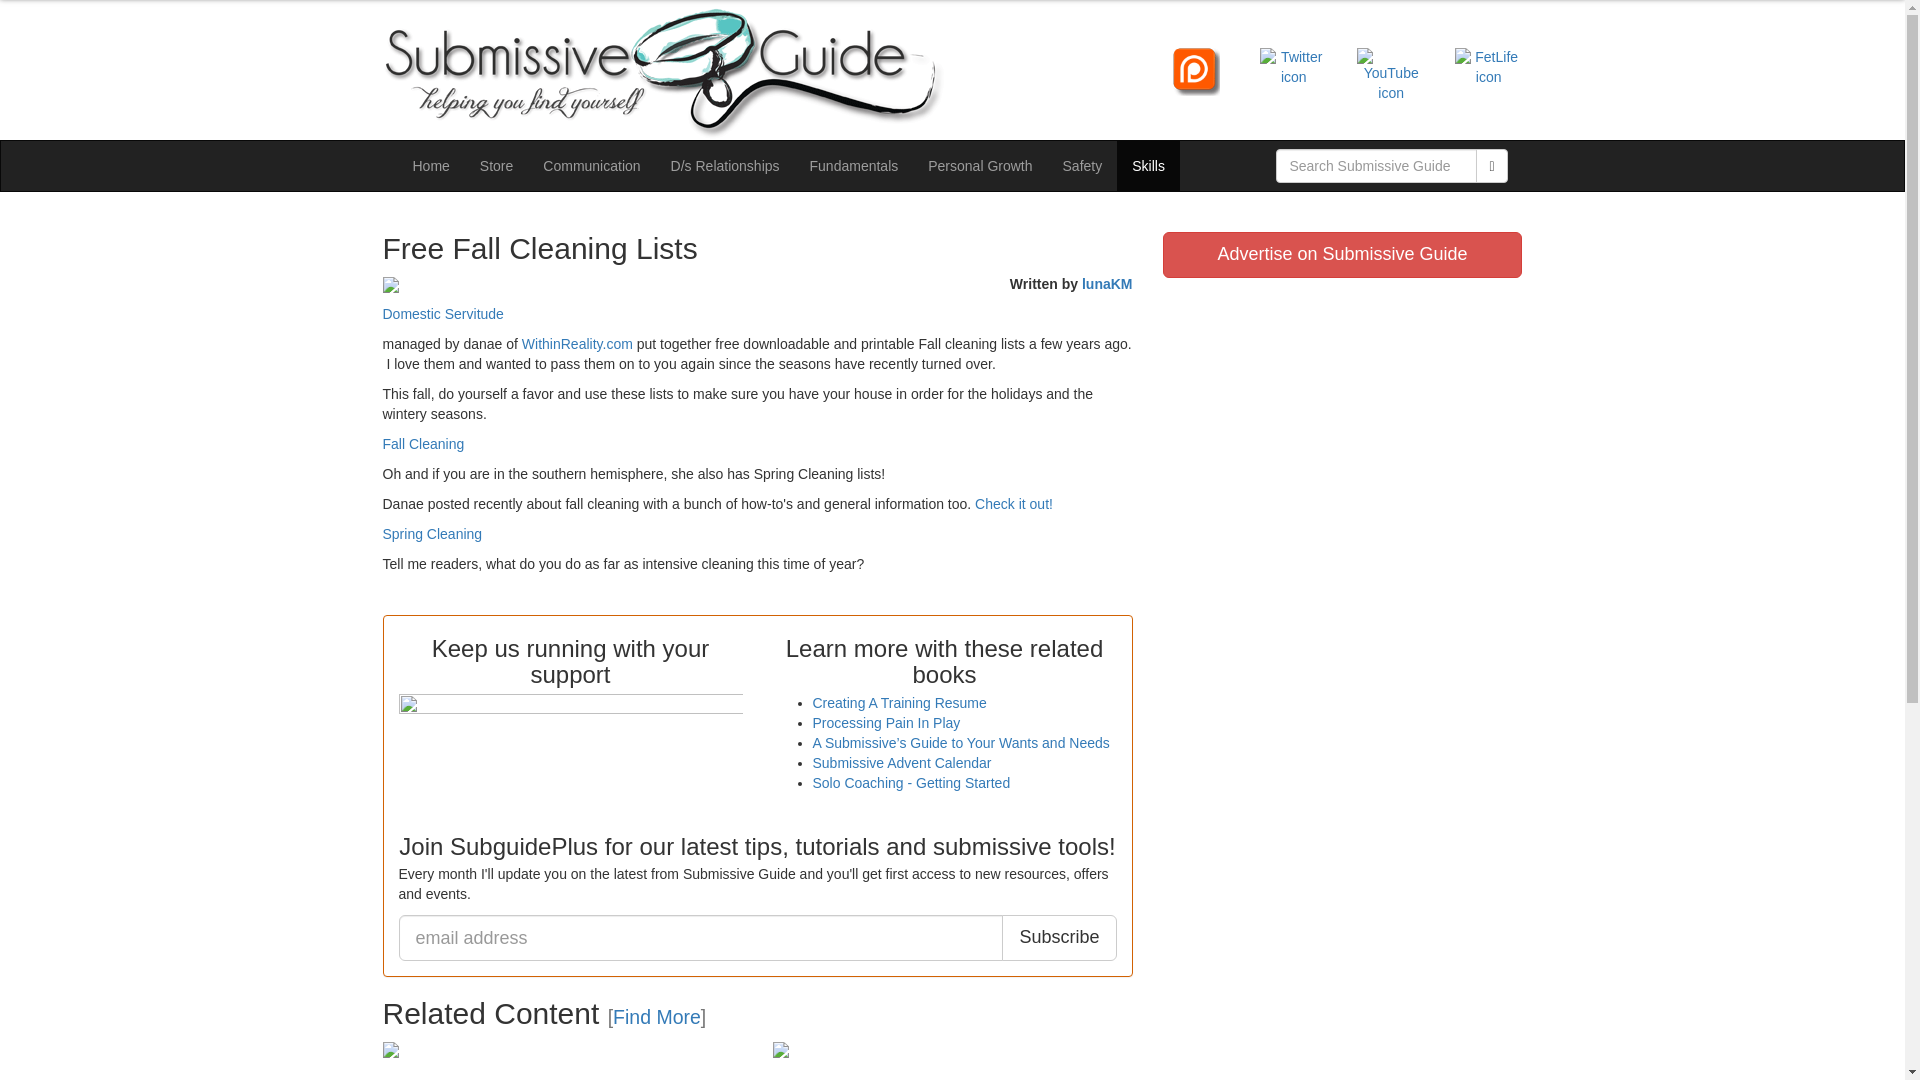 The image size is (1920, 1080). I want to click on WithinReality.com, so click(578, 344).